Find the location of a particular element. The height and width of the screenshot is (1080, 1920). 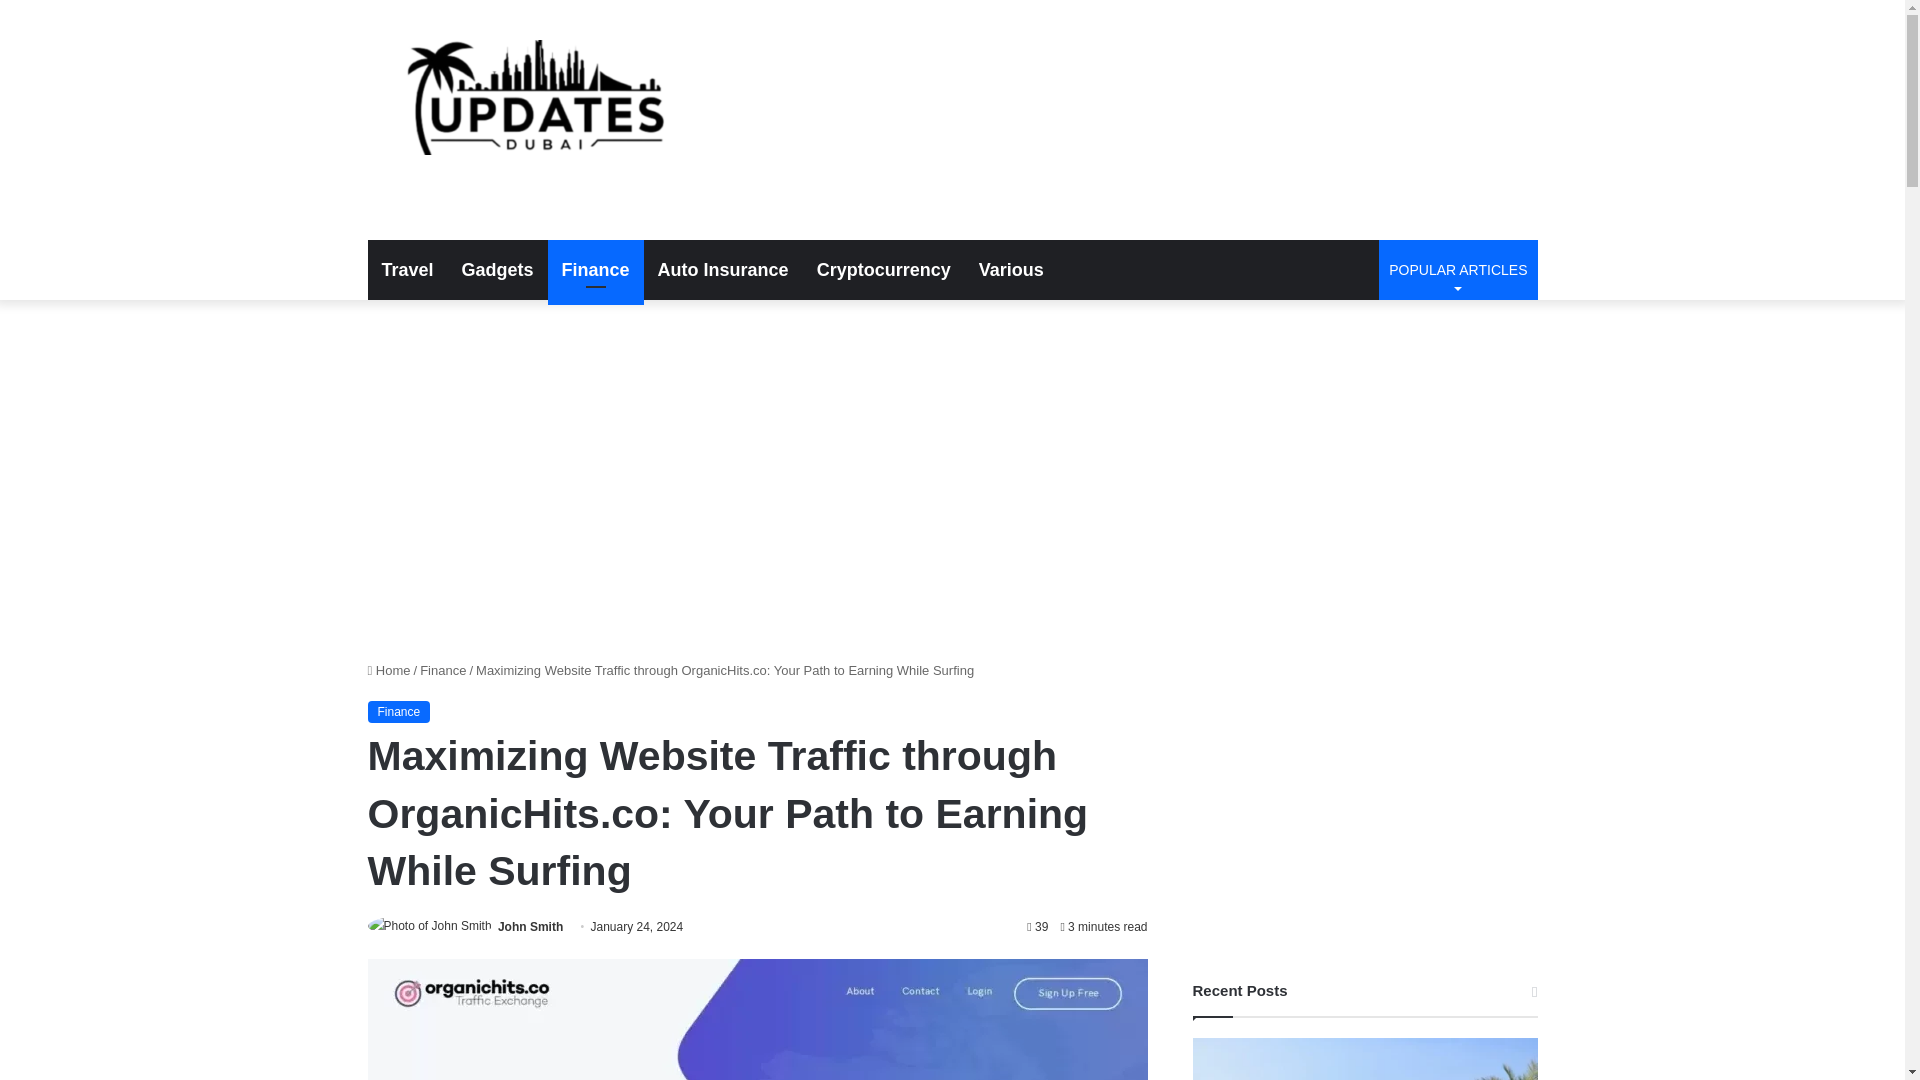

John Smith is located at coordinates (884, 270).